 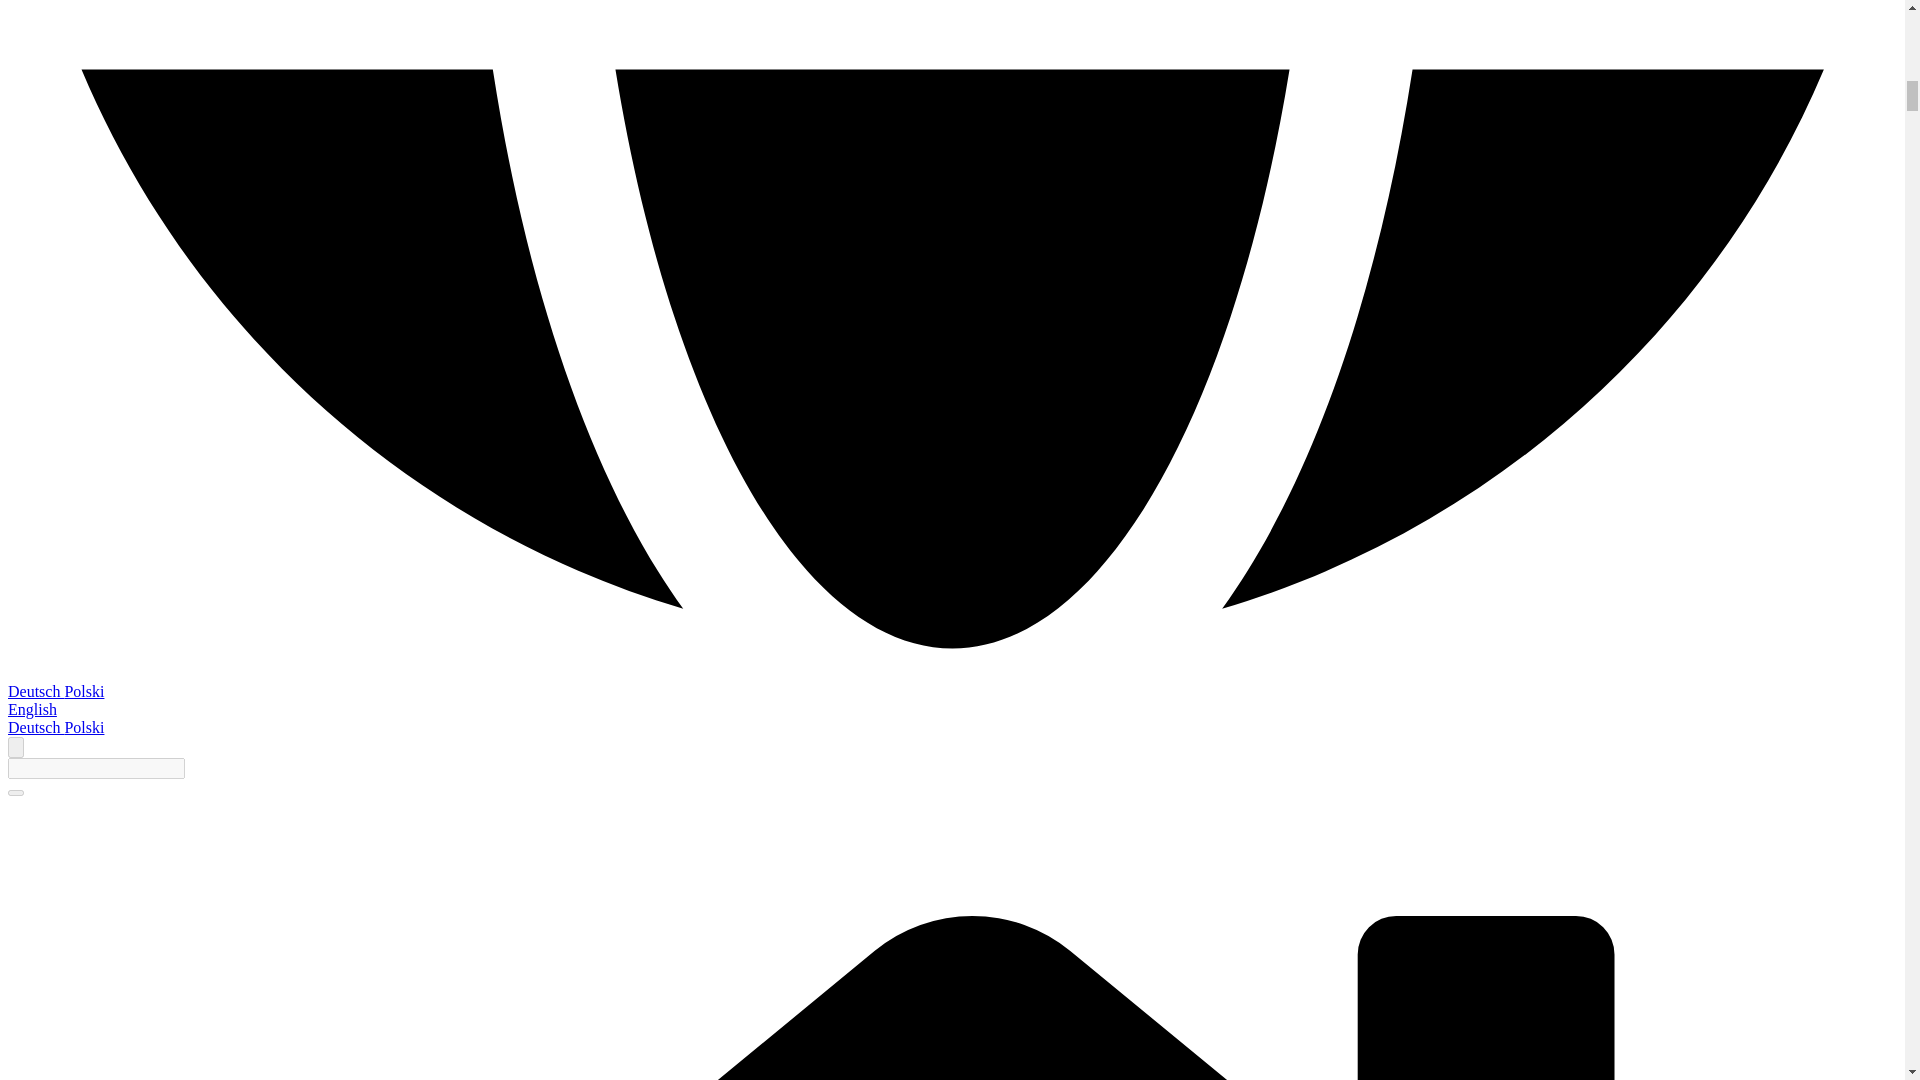 What do you see at coordinates (35, 727) in the screenshot?
I see `Deutsch` at bounding box center [35, 727].